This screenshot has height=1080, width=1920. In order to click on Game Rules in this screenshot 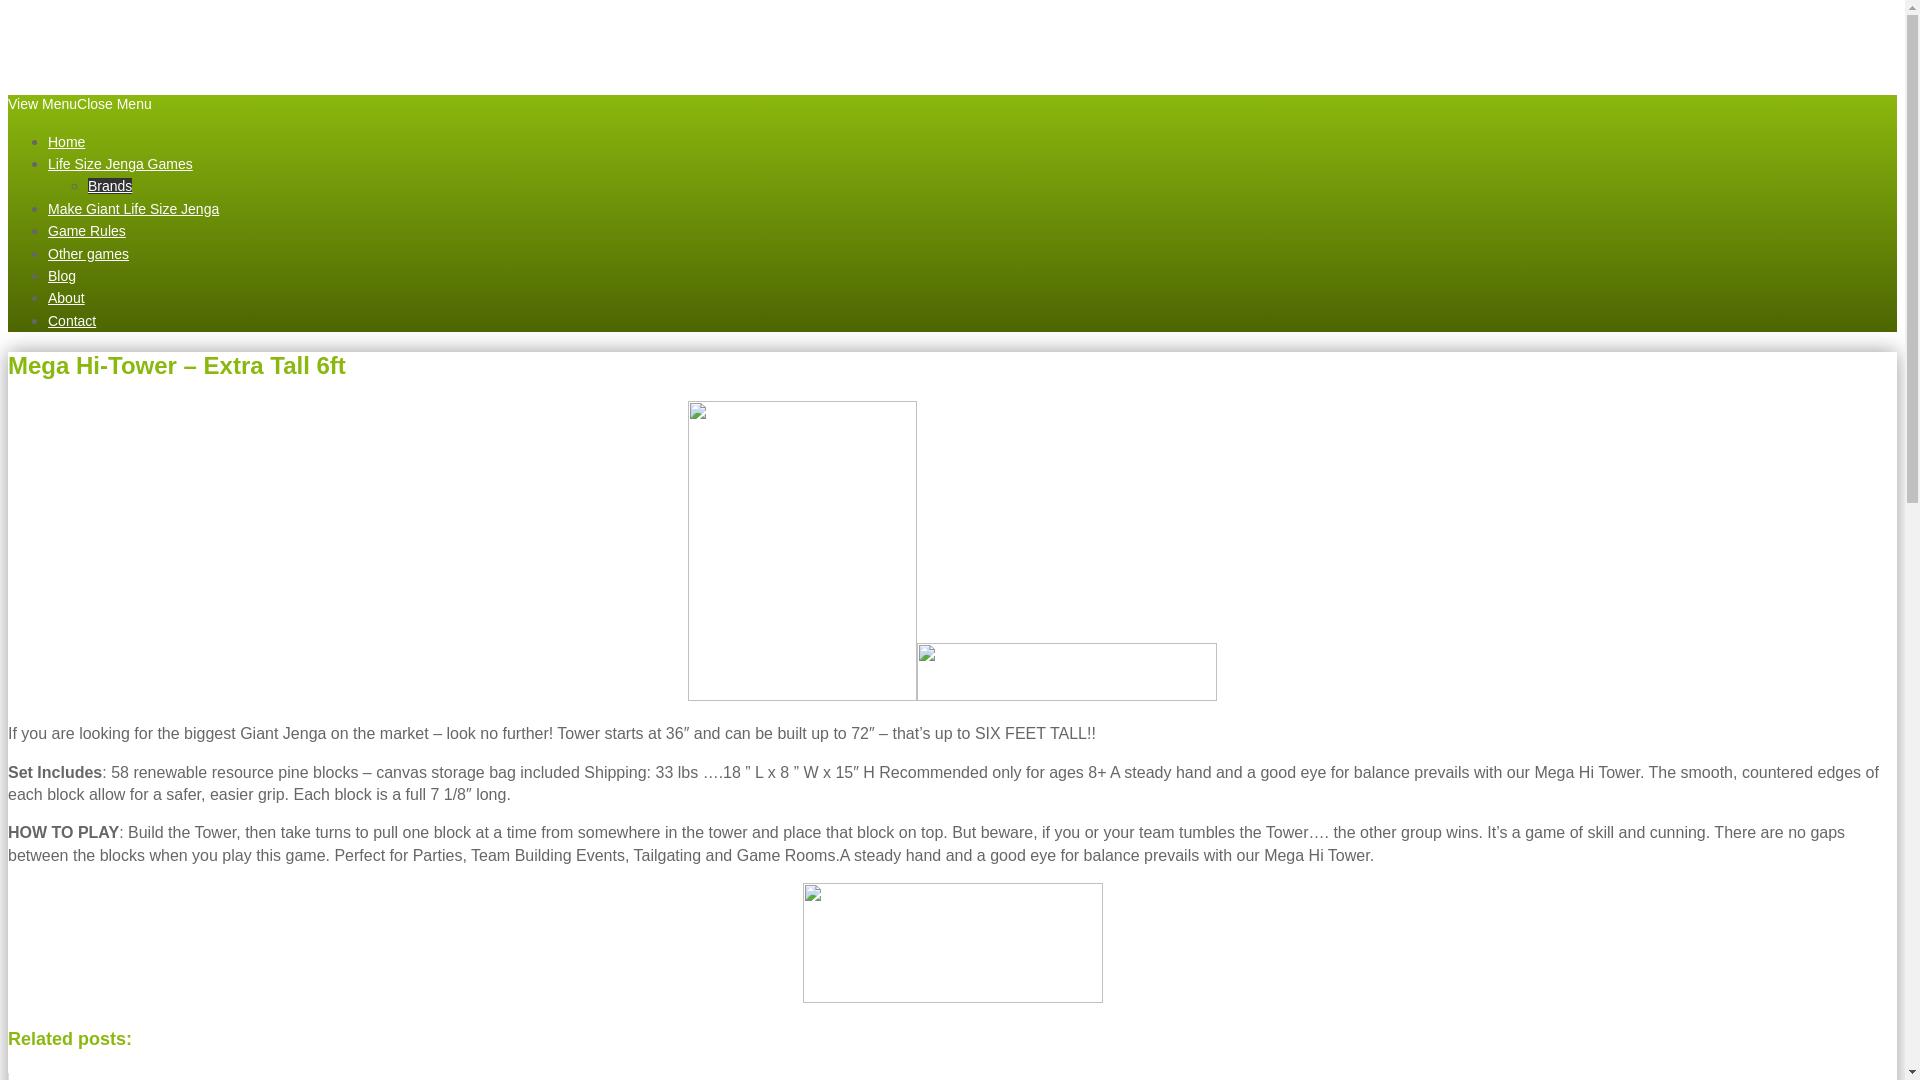, I will do `click(87, 230)`.